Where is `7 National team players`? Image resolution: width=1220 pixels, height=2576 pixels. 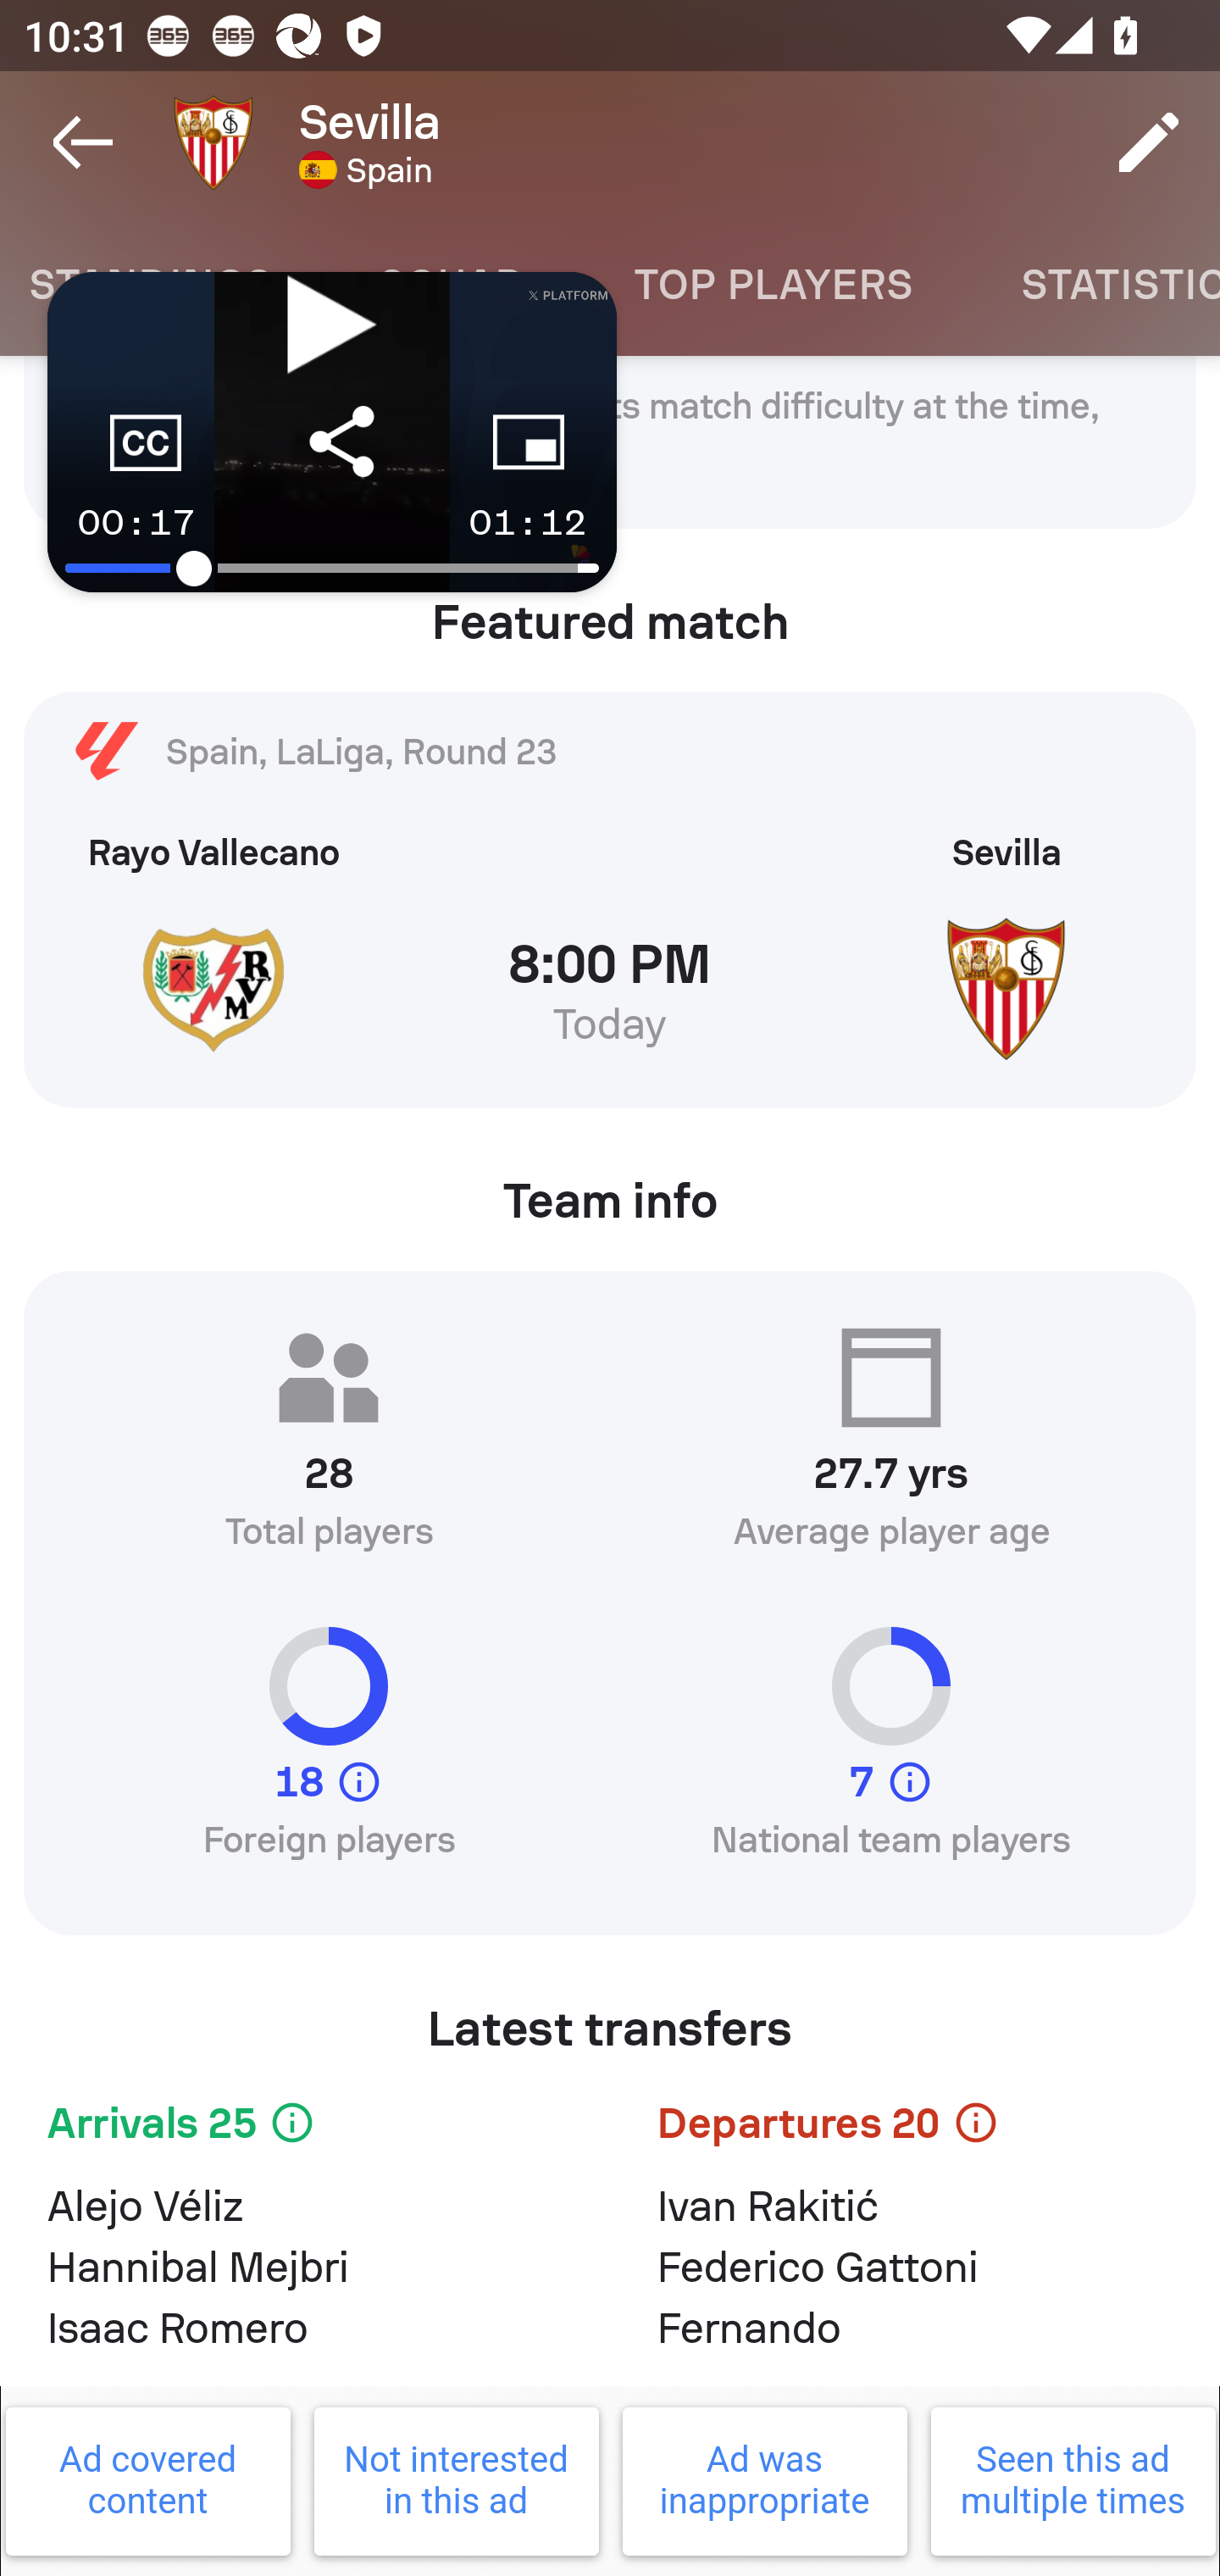 7 National team players is located at coordinates (891, 1756).